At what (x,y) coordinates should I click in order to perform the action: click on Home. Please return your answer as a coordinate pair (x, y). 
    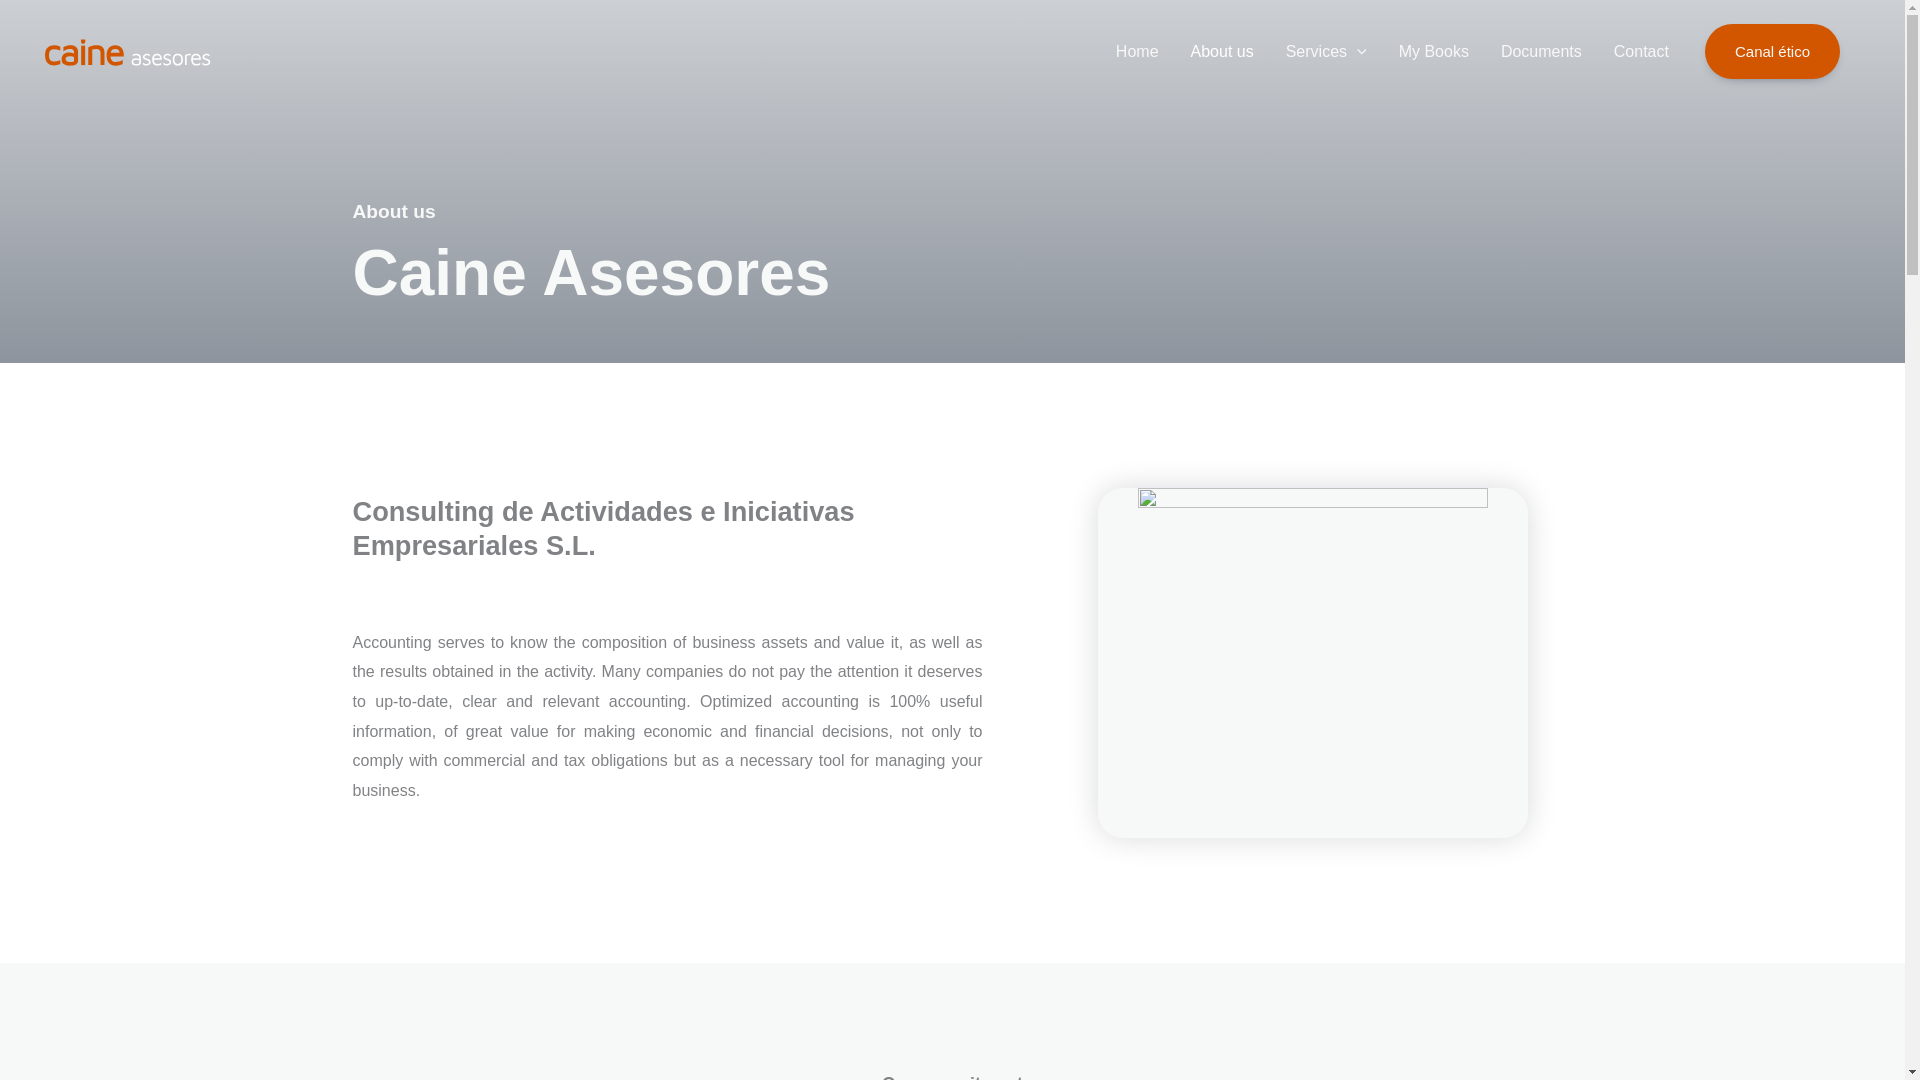
    Looking at the image, I should click on (1138, 52).